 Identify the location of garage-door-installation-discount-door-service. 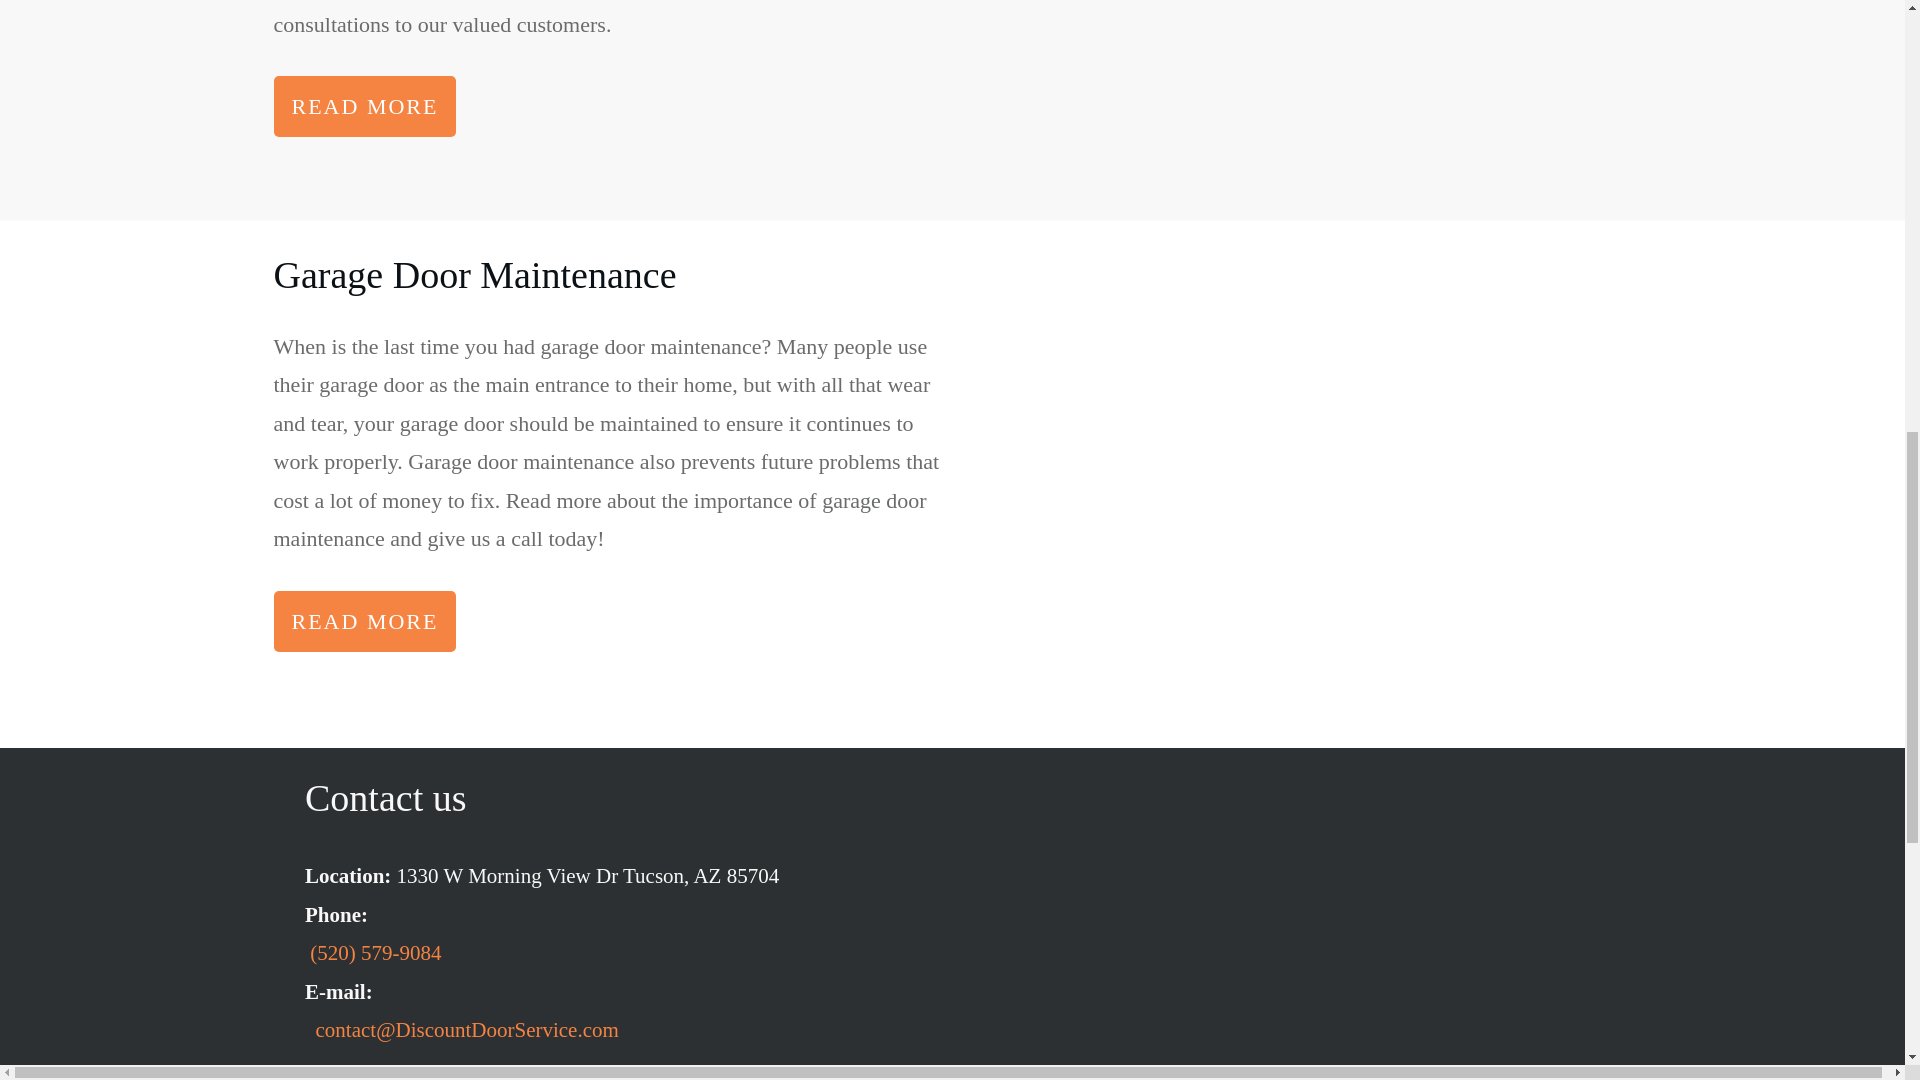
(1296, 86).